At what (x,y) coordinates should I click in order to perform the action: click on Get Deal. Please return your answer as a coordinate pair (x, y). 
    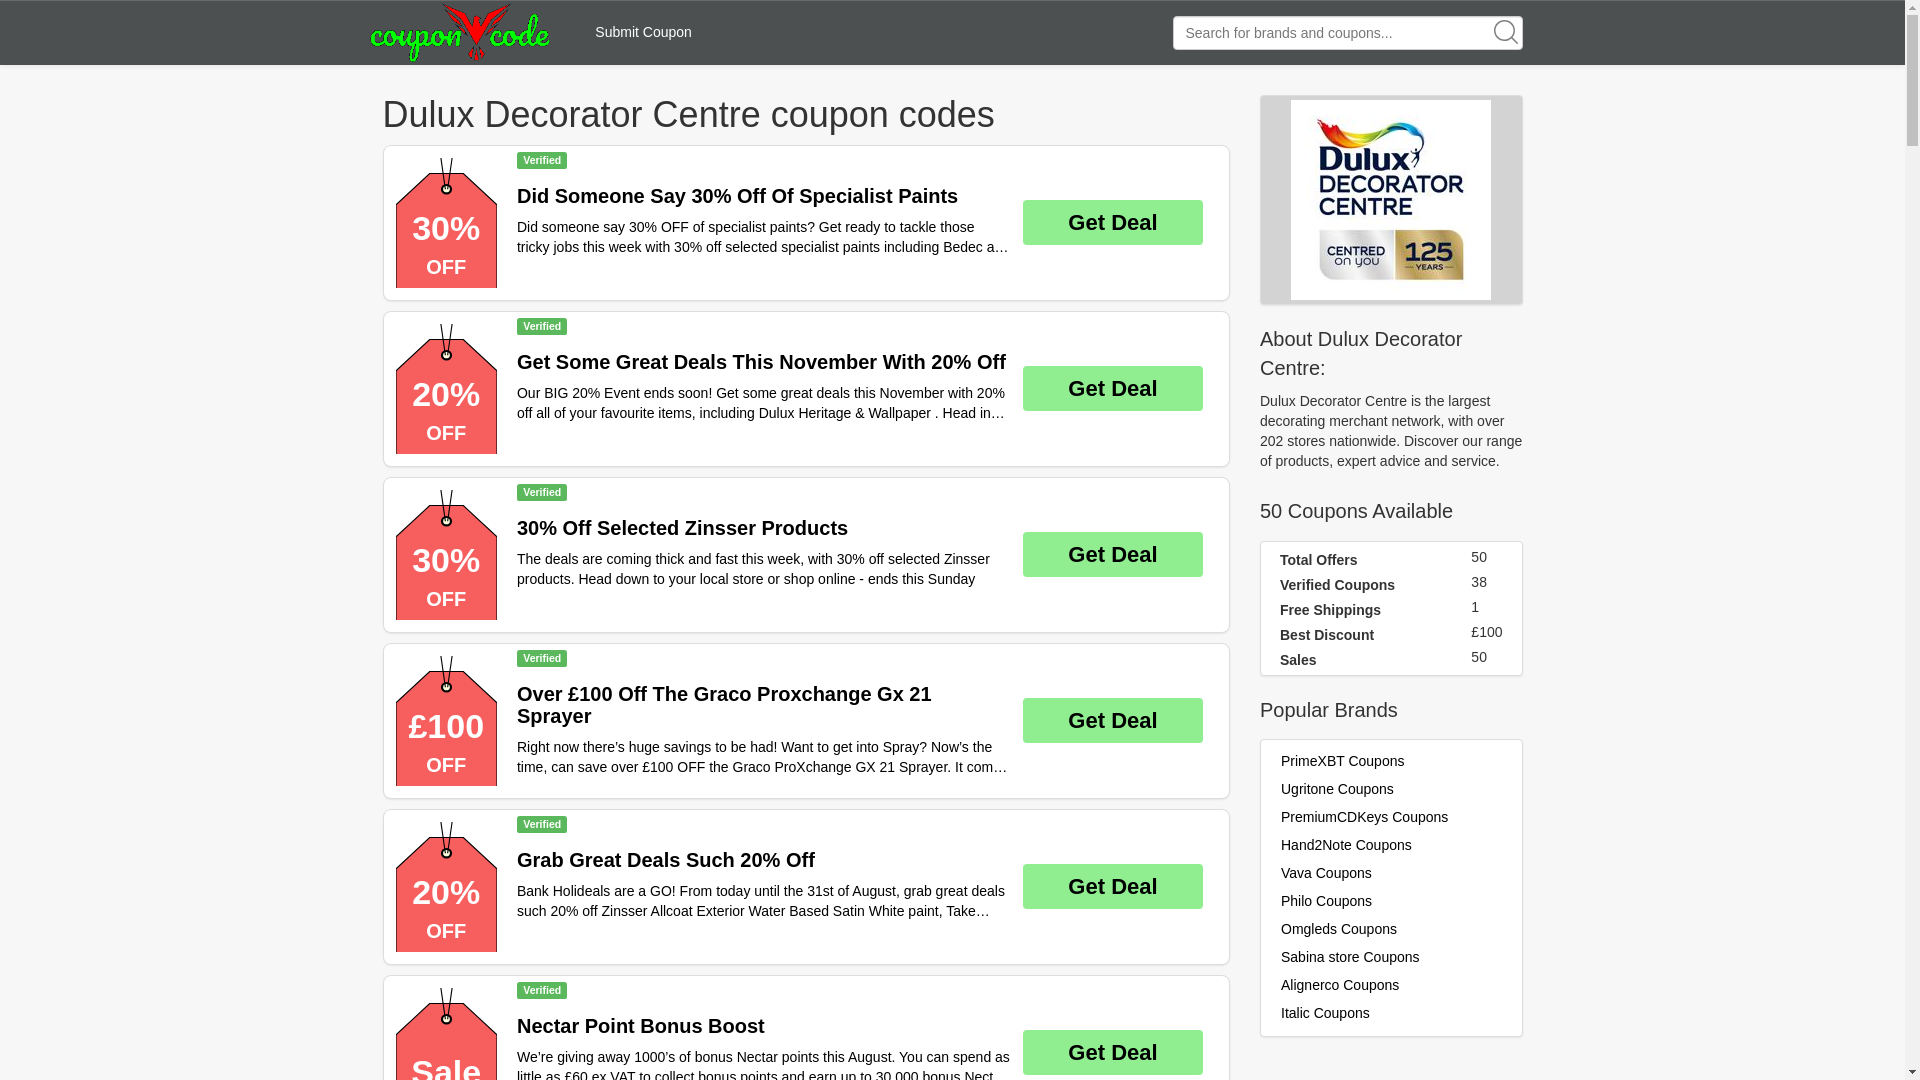
    Looking at the image, I should click on (1113, 222).